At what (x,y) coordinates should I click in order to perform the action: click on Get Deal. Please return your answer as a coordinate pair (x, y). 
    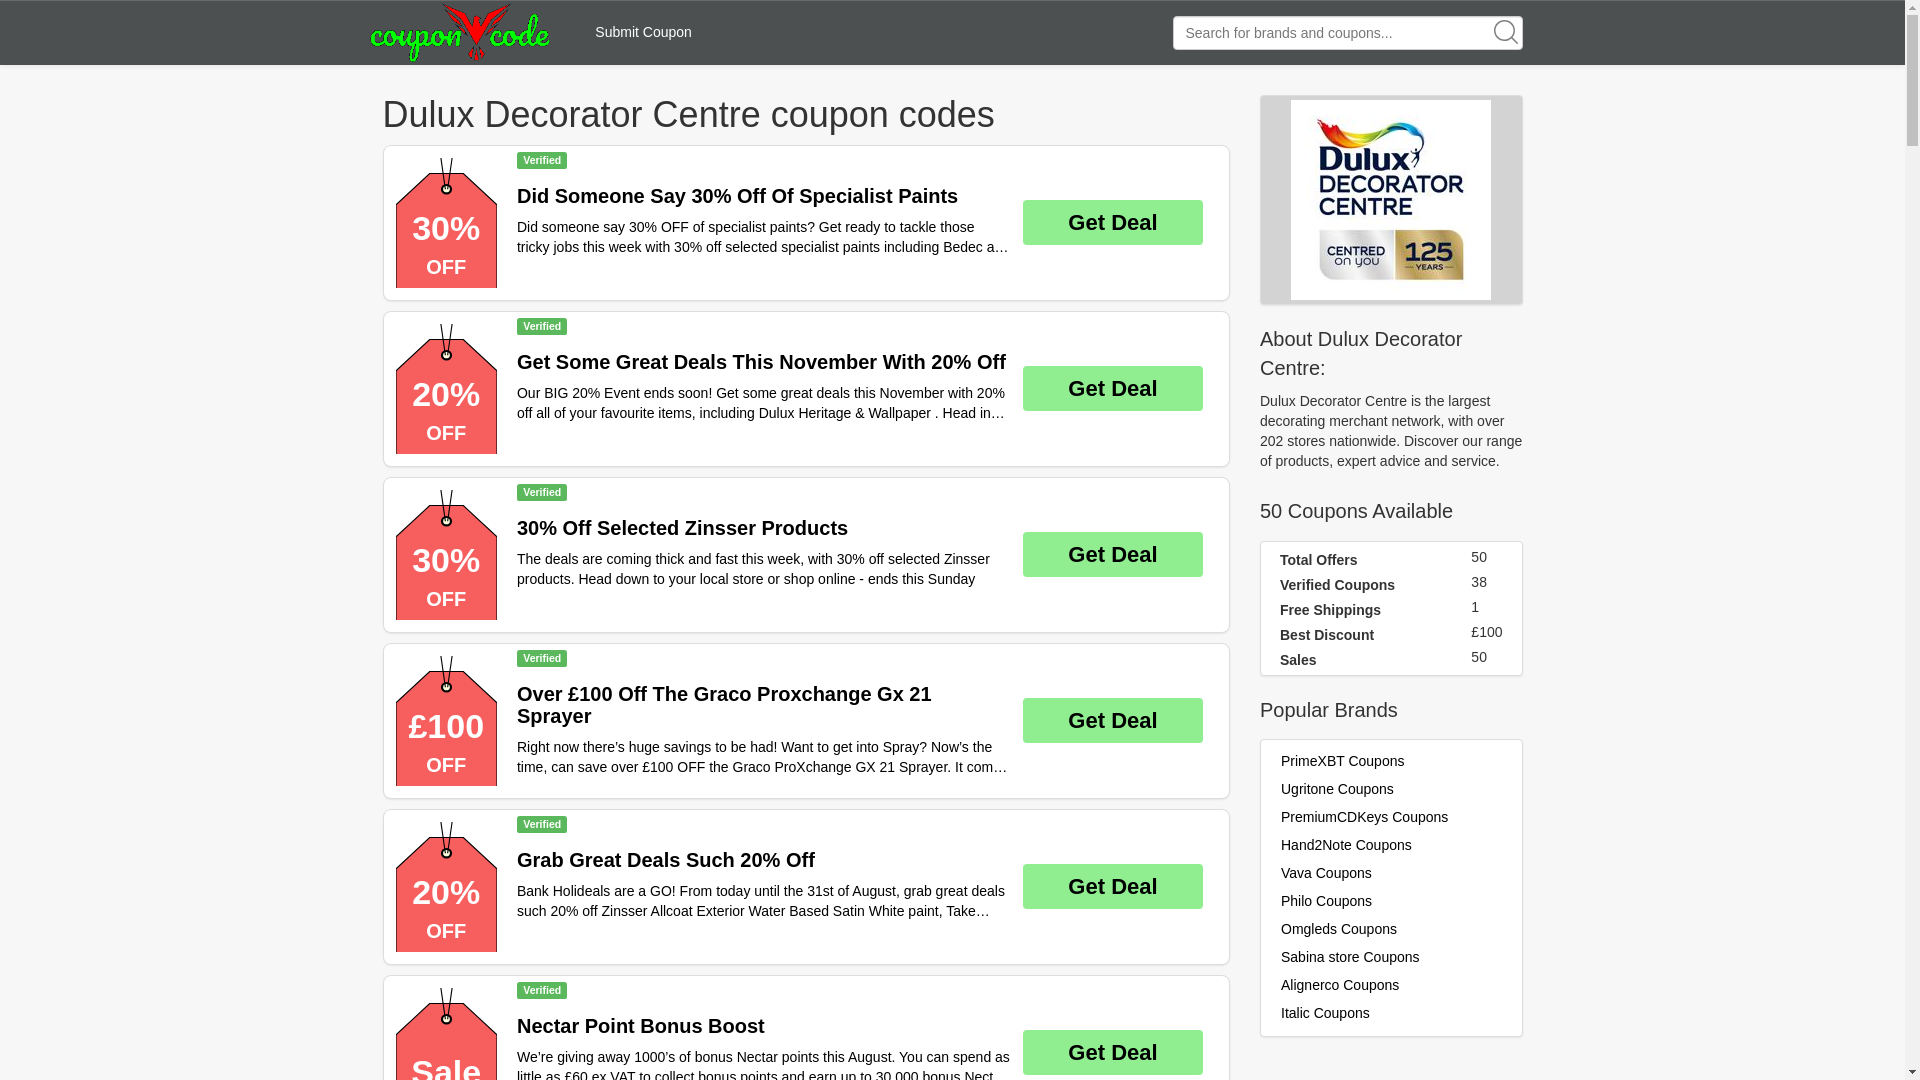
    Looking at the image, I should click on (1113, 222).